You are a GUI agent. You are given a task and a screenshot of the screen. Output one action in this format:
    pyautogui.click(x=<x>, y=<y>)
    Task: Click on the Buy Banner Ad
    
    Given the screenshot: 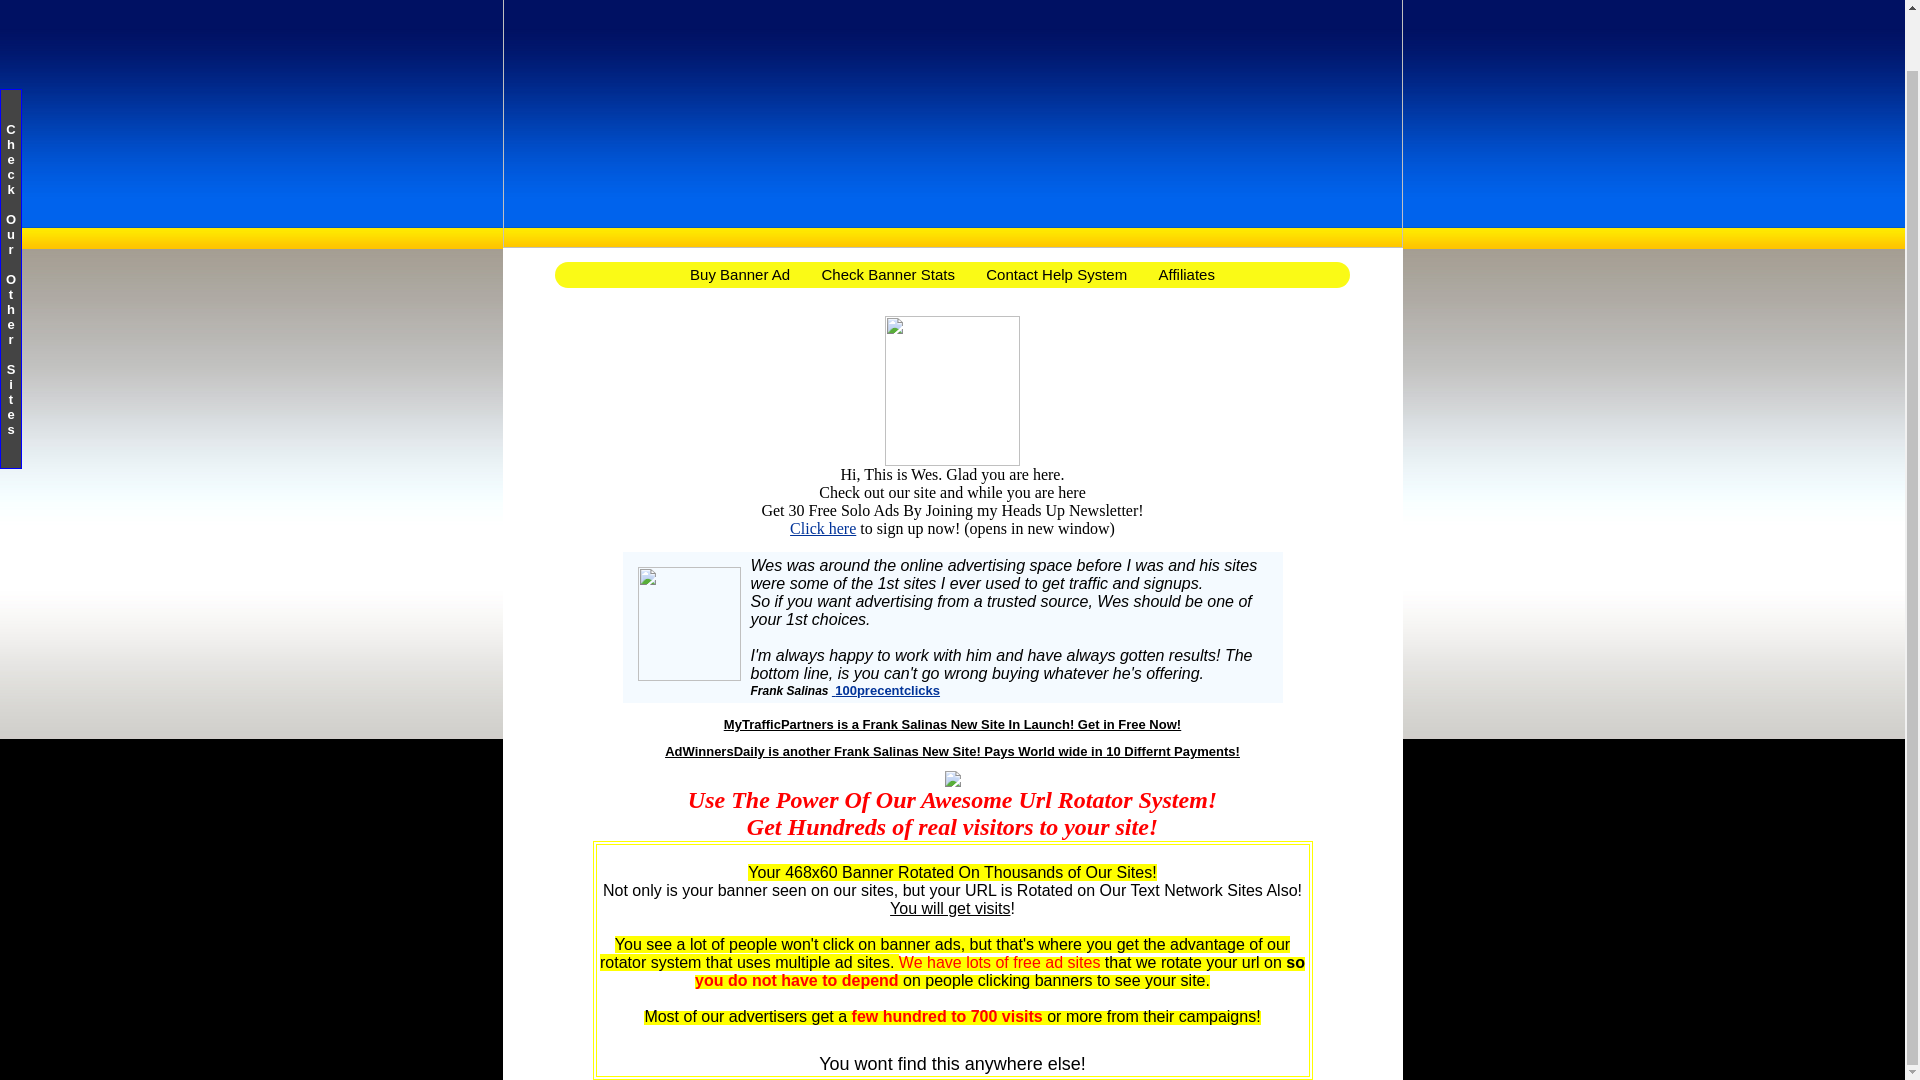 What is the action you would take?
    pyautogui.click(x=740, y=275)
    